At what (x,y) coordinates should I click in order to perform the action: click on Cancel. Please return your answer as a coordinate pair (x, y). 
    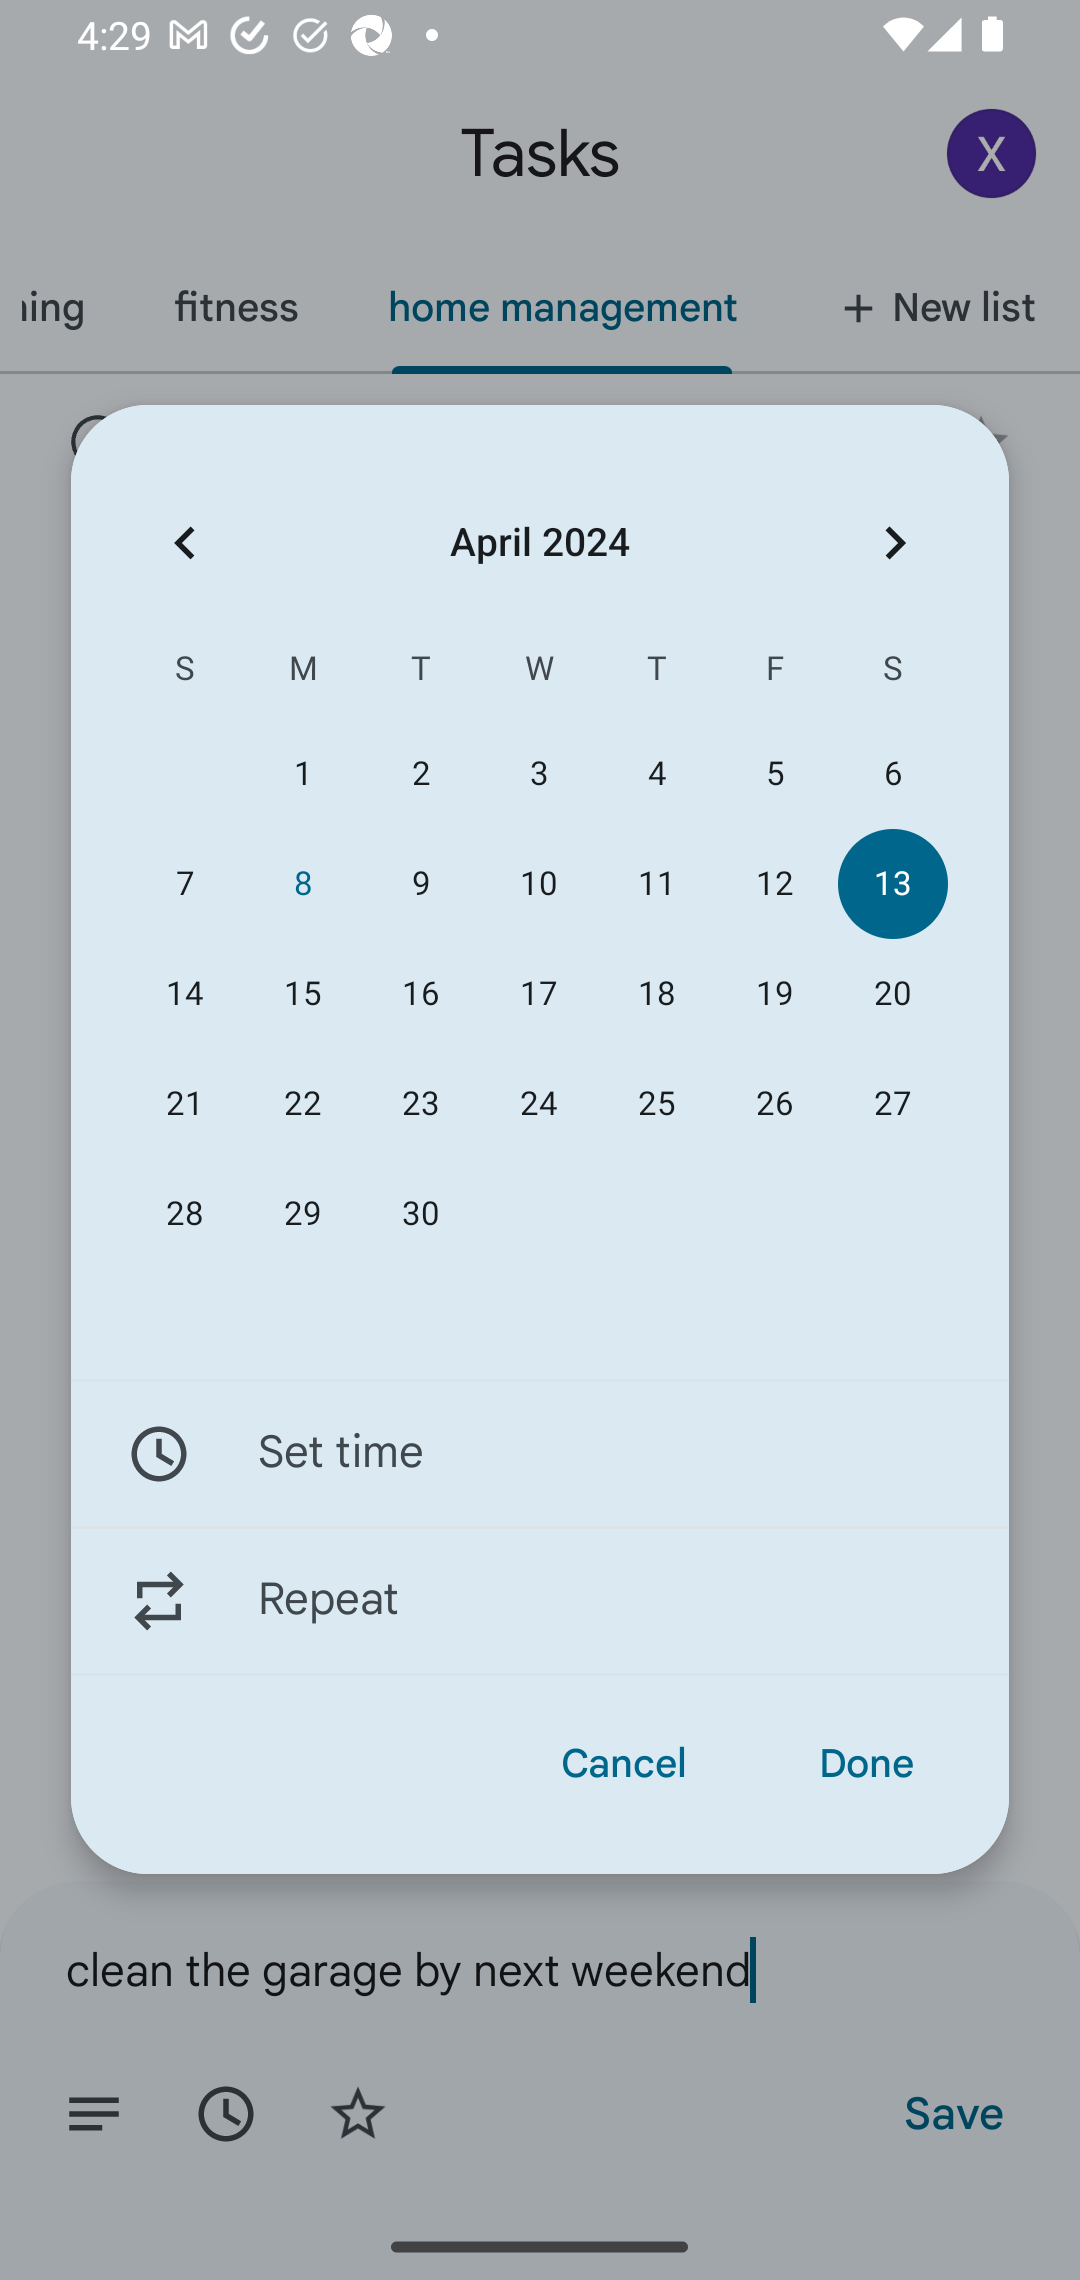
    Looking at the image, I should click on (624, 1764).